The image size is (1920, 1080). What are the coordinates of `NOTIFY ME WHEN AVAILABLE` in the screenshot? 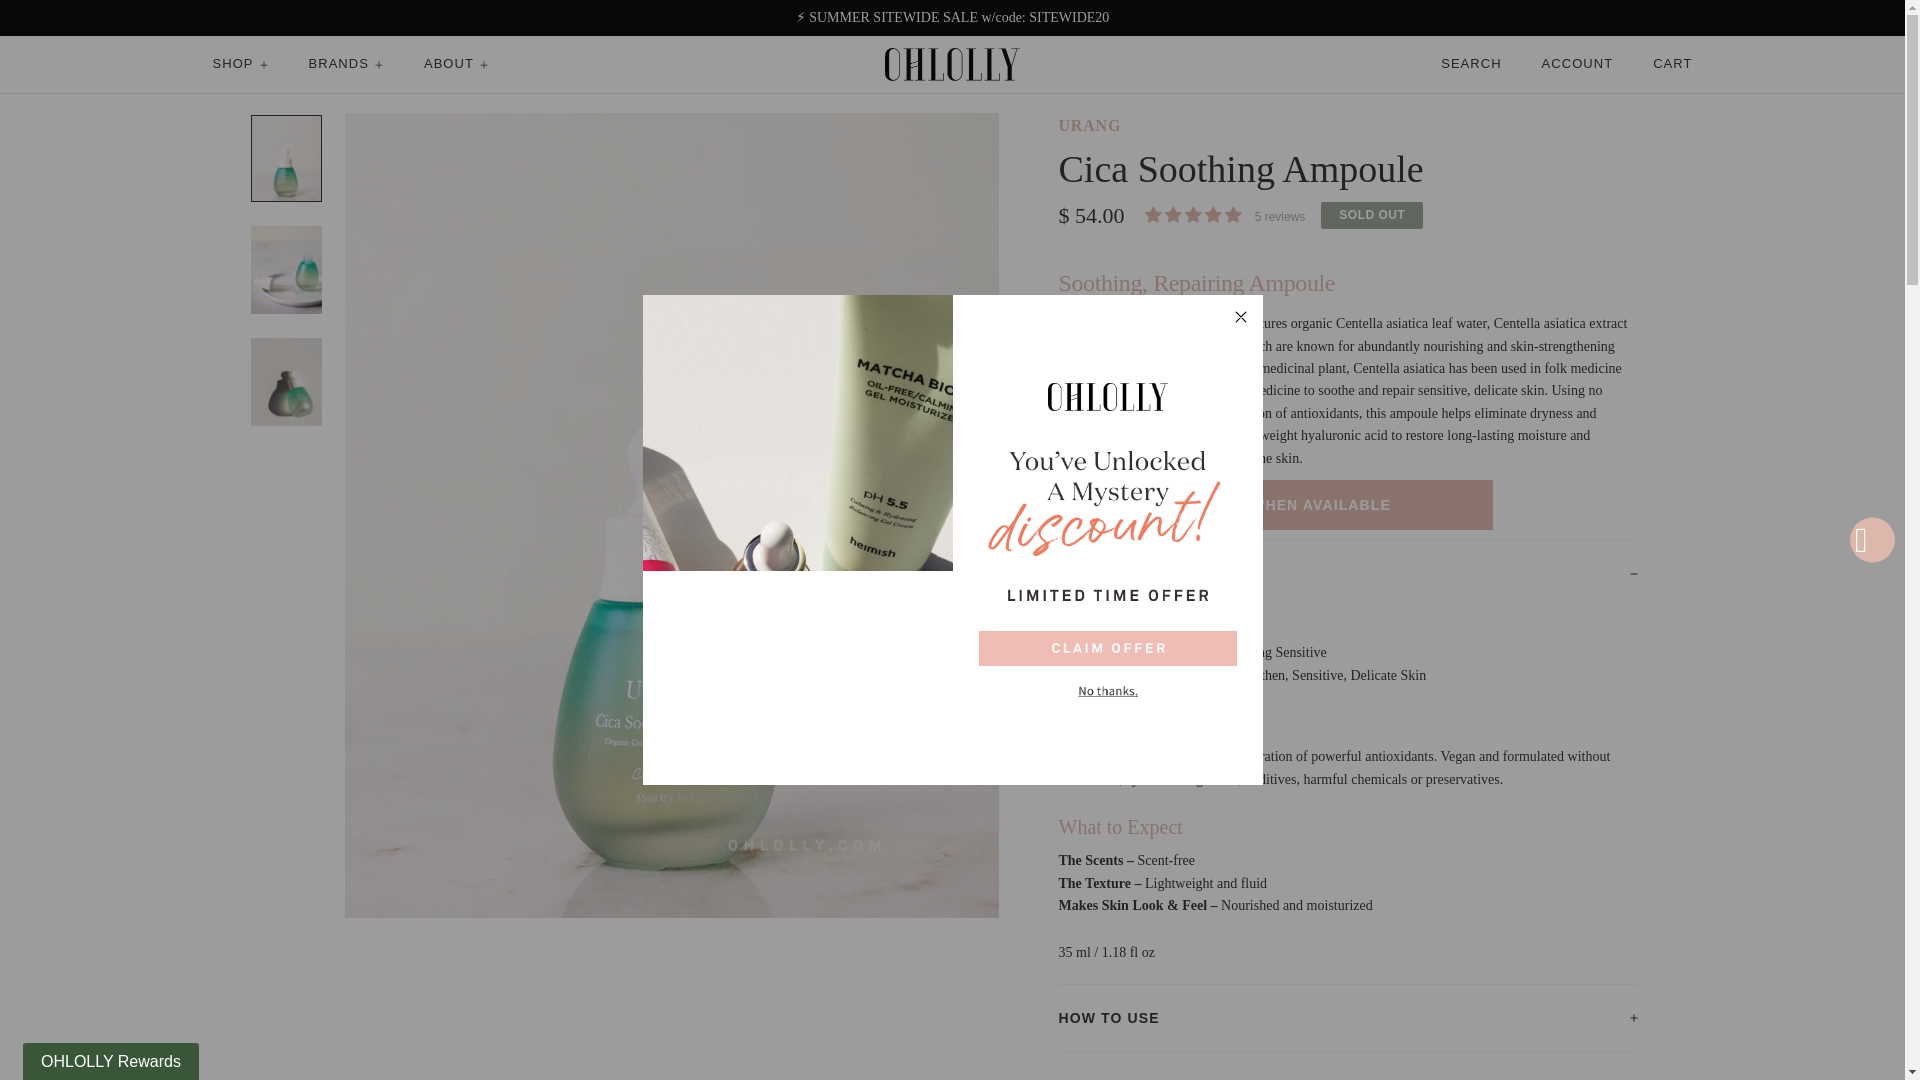 It's located at (1274, 504).